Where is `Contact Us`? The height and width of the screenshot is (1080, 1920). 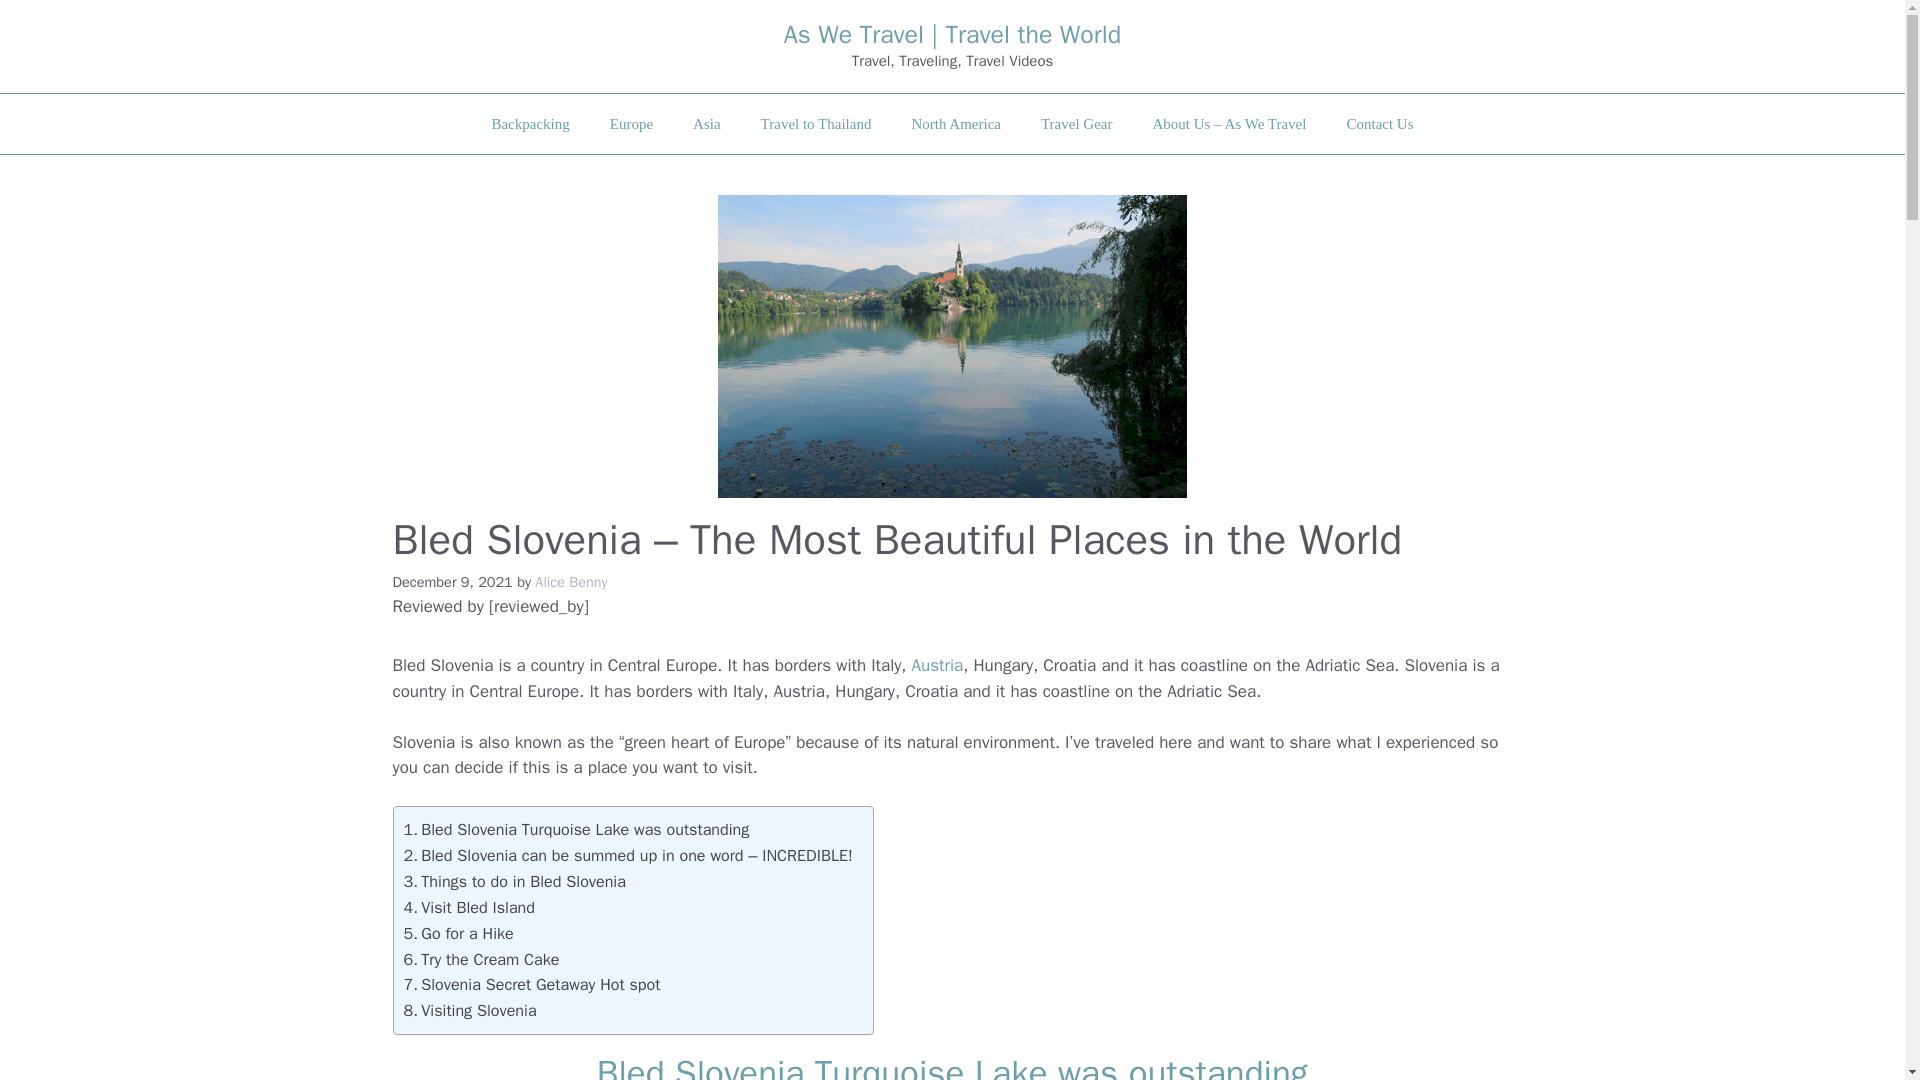 Contact Us is located at coordinates (1379, 124).